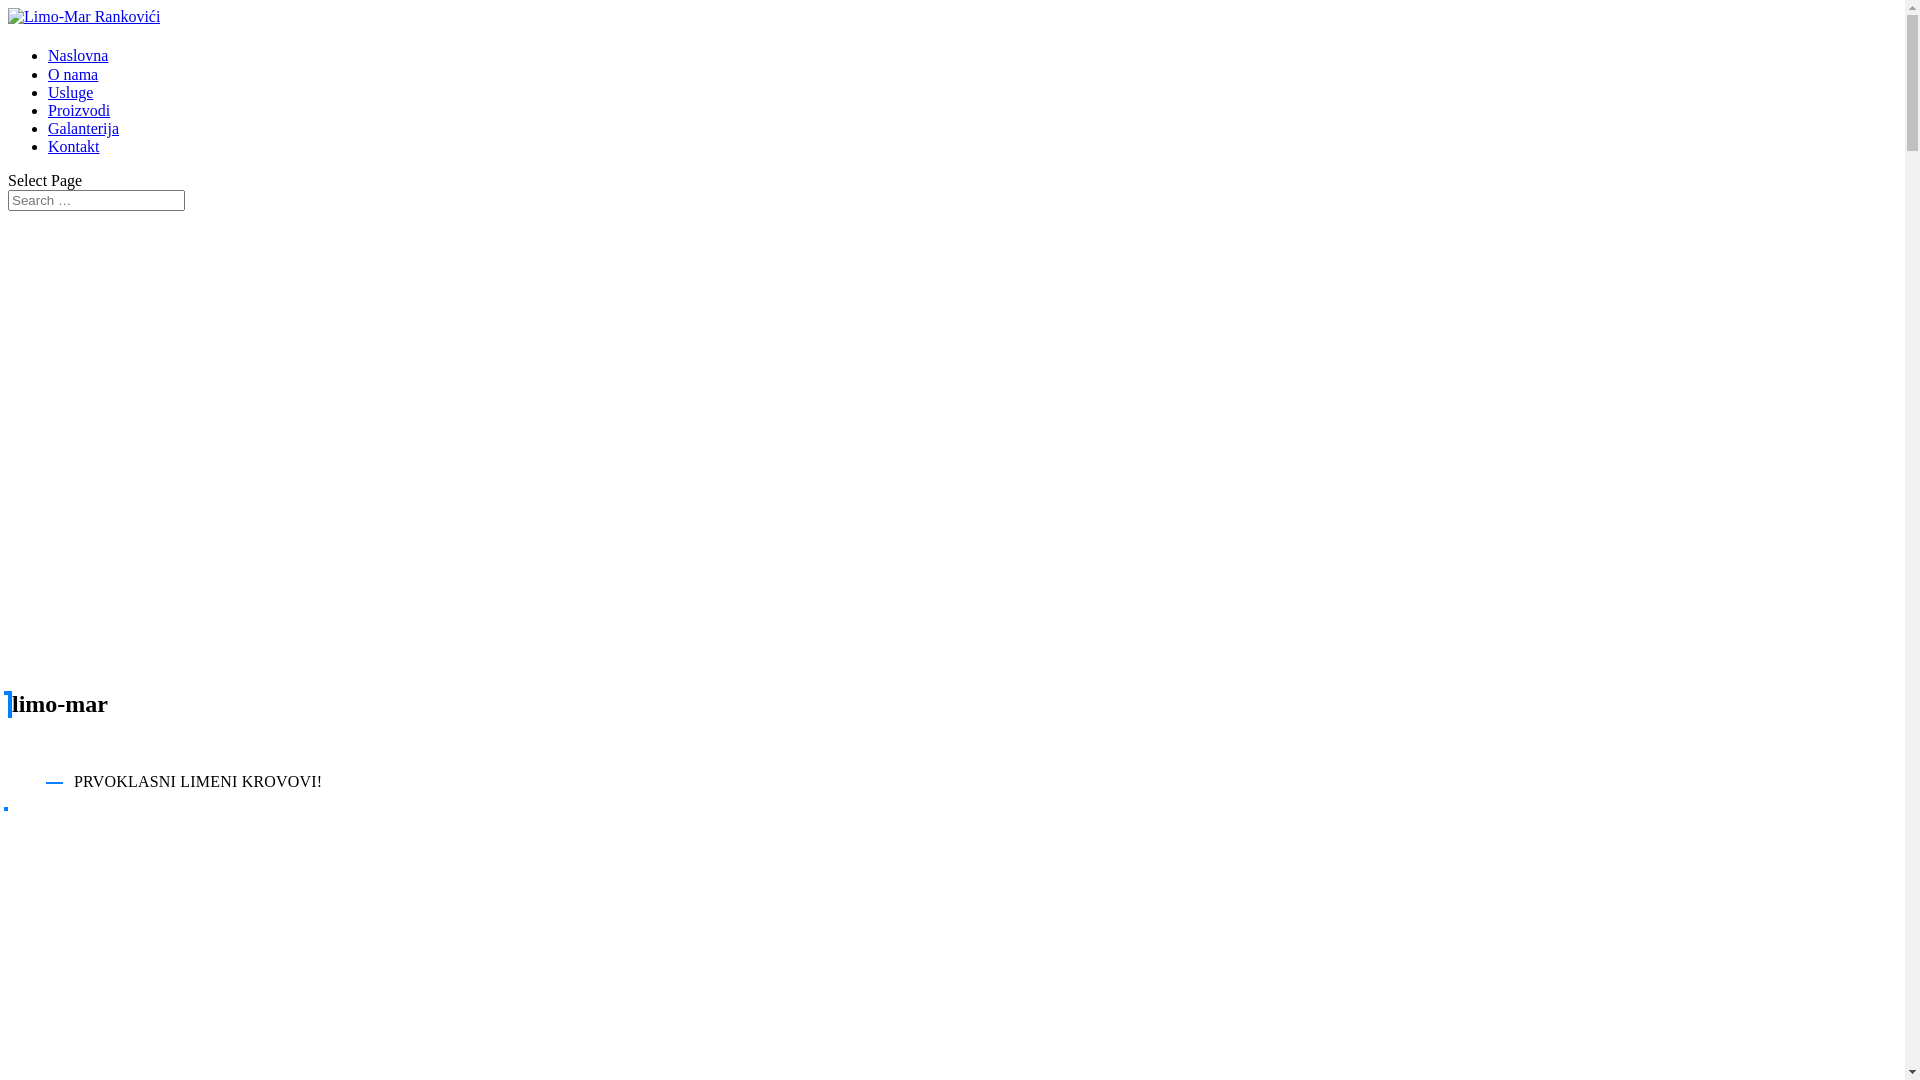 This screenshot has width=1920, height=1080. Describe the element at coordinates (79, 110) in the screenshot. I see `Proizvodi` at that location.